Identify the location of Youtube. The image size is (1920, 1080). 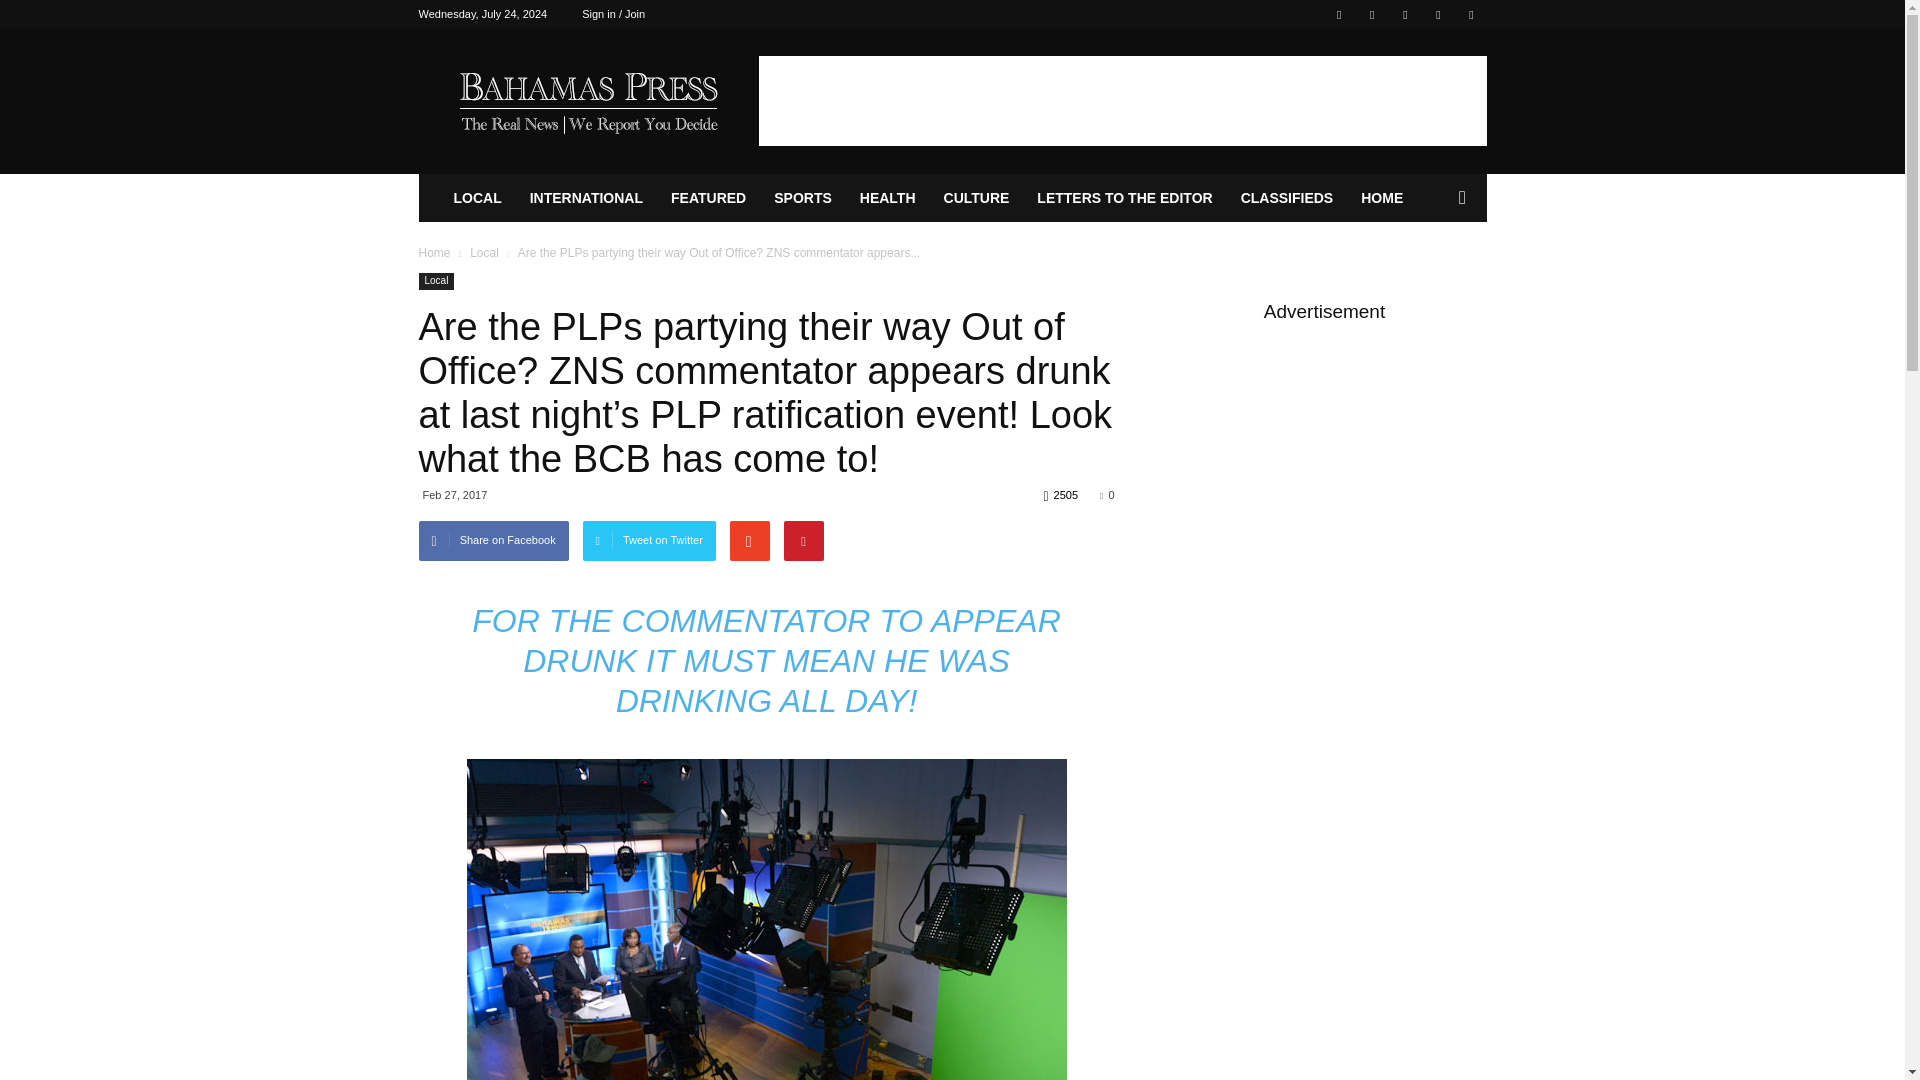
(1470, 14).